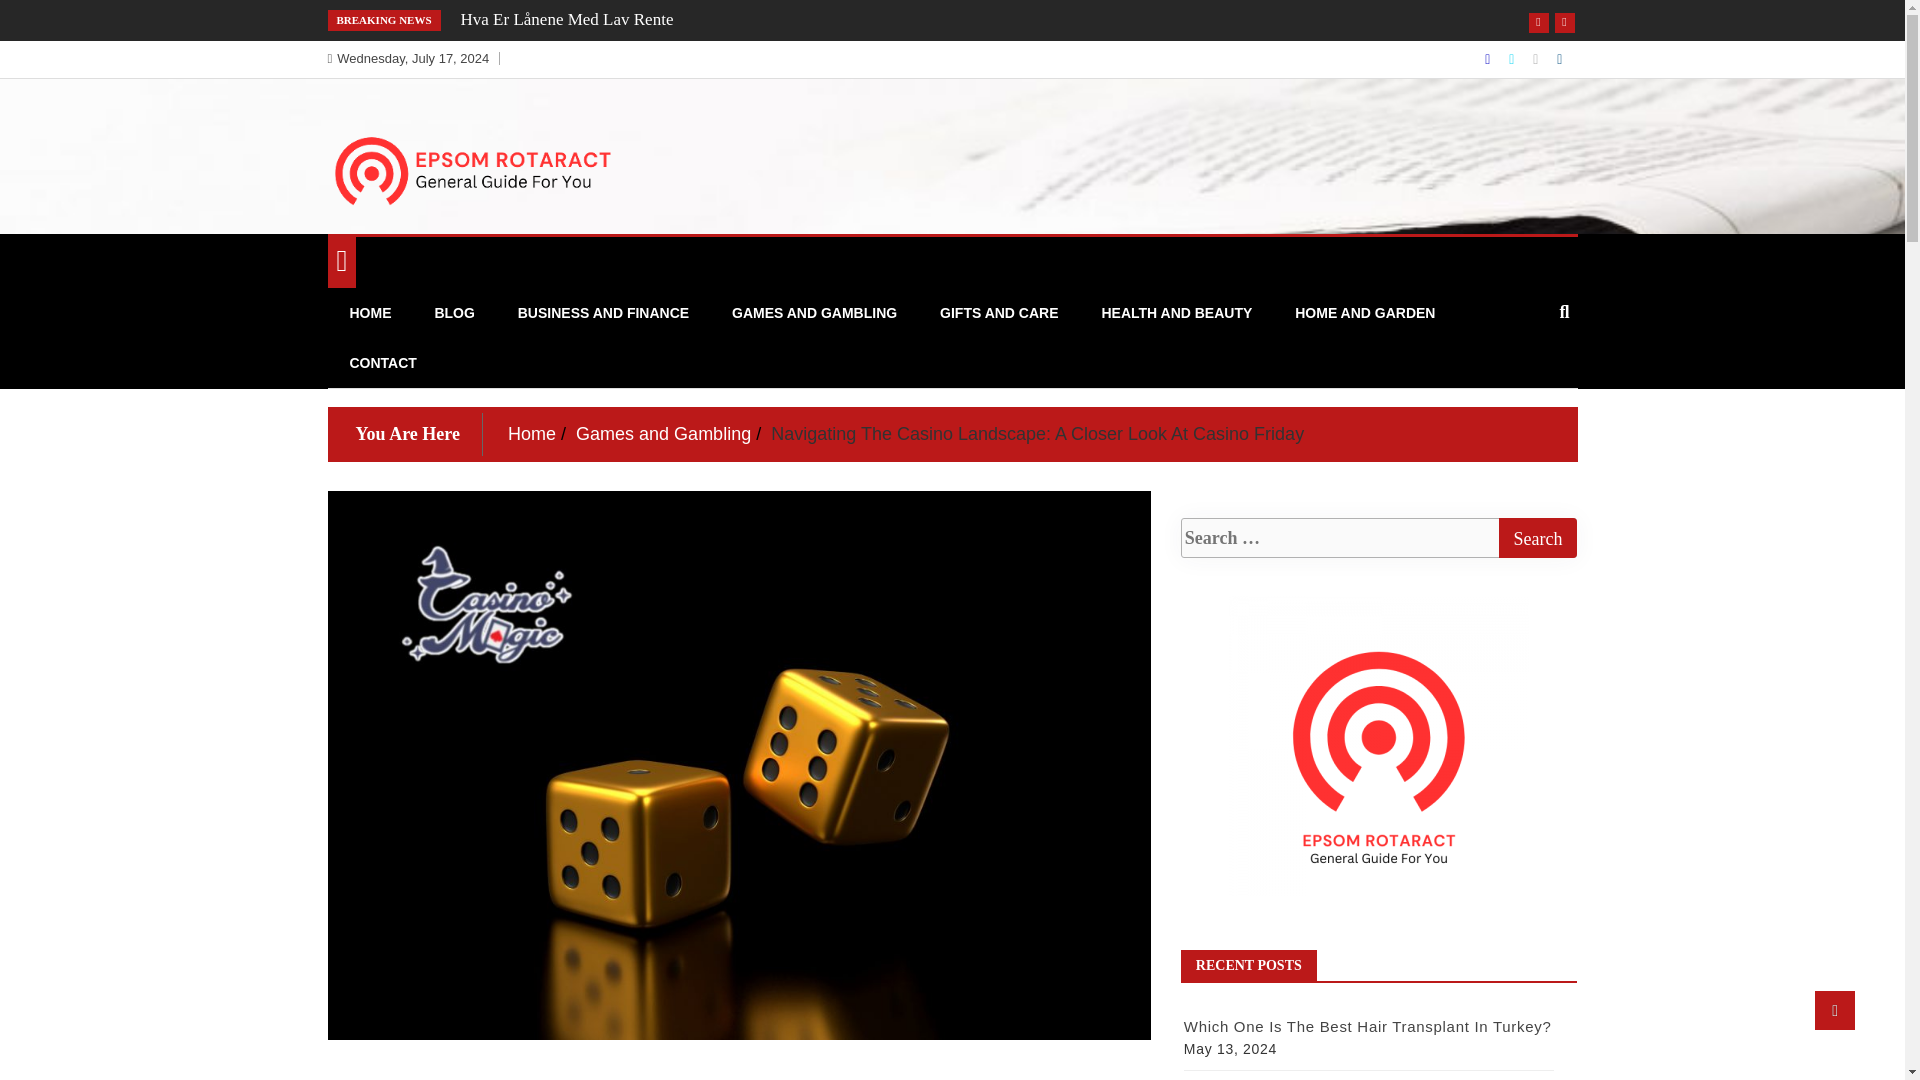 Image resolution: width=1920 pixels, height=1080 pixels. I want to click on Games and Gambling, so click(663, 434).